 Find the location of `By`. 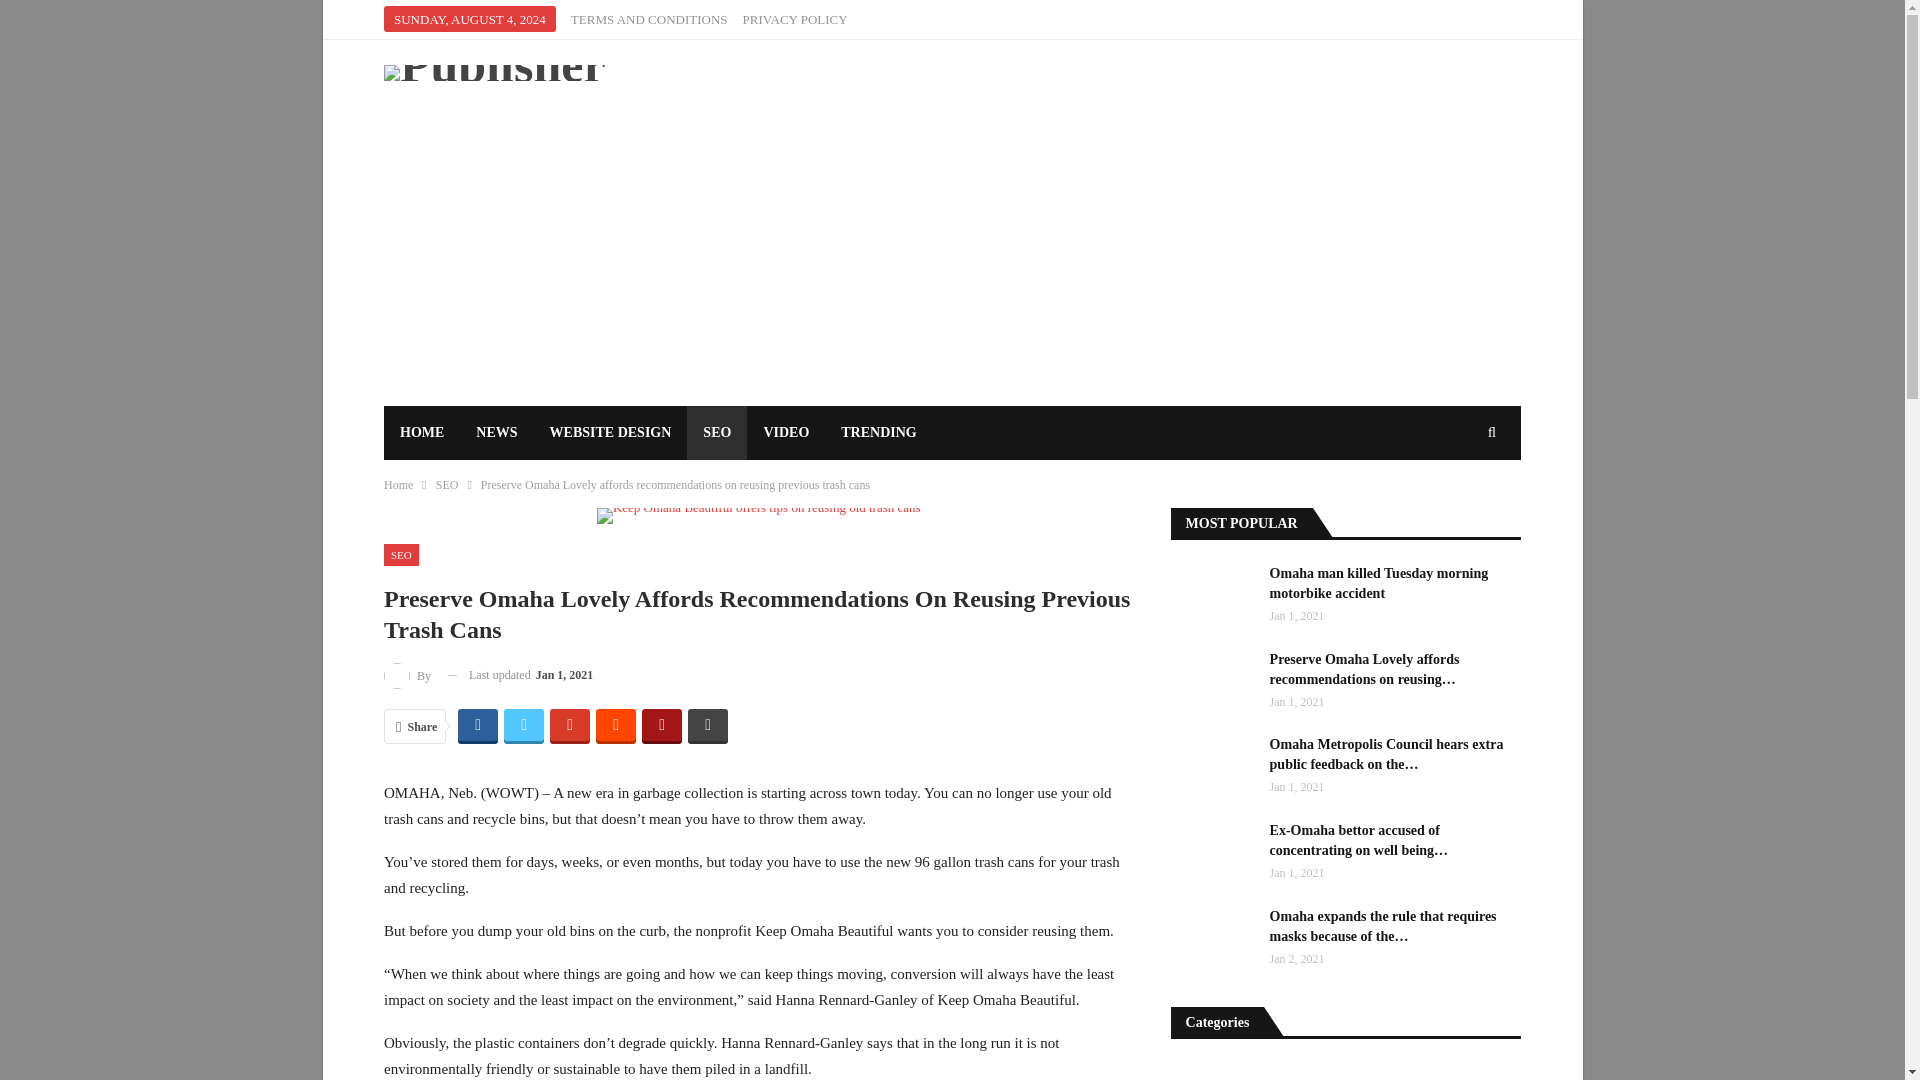

By is located at coordinates (408, 676).